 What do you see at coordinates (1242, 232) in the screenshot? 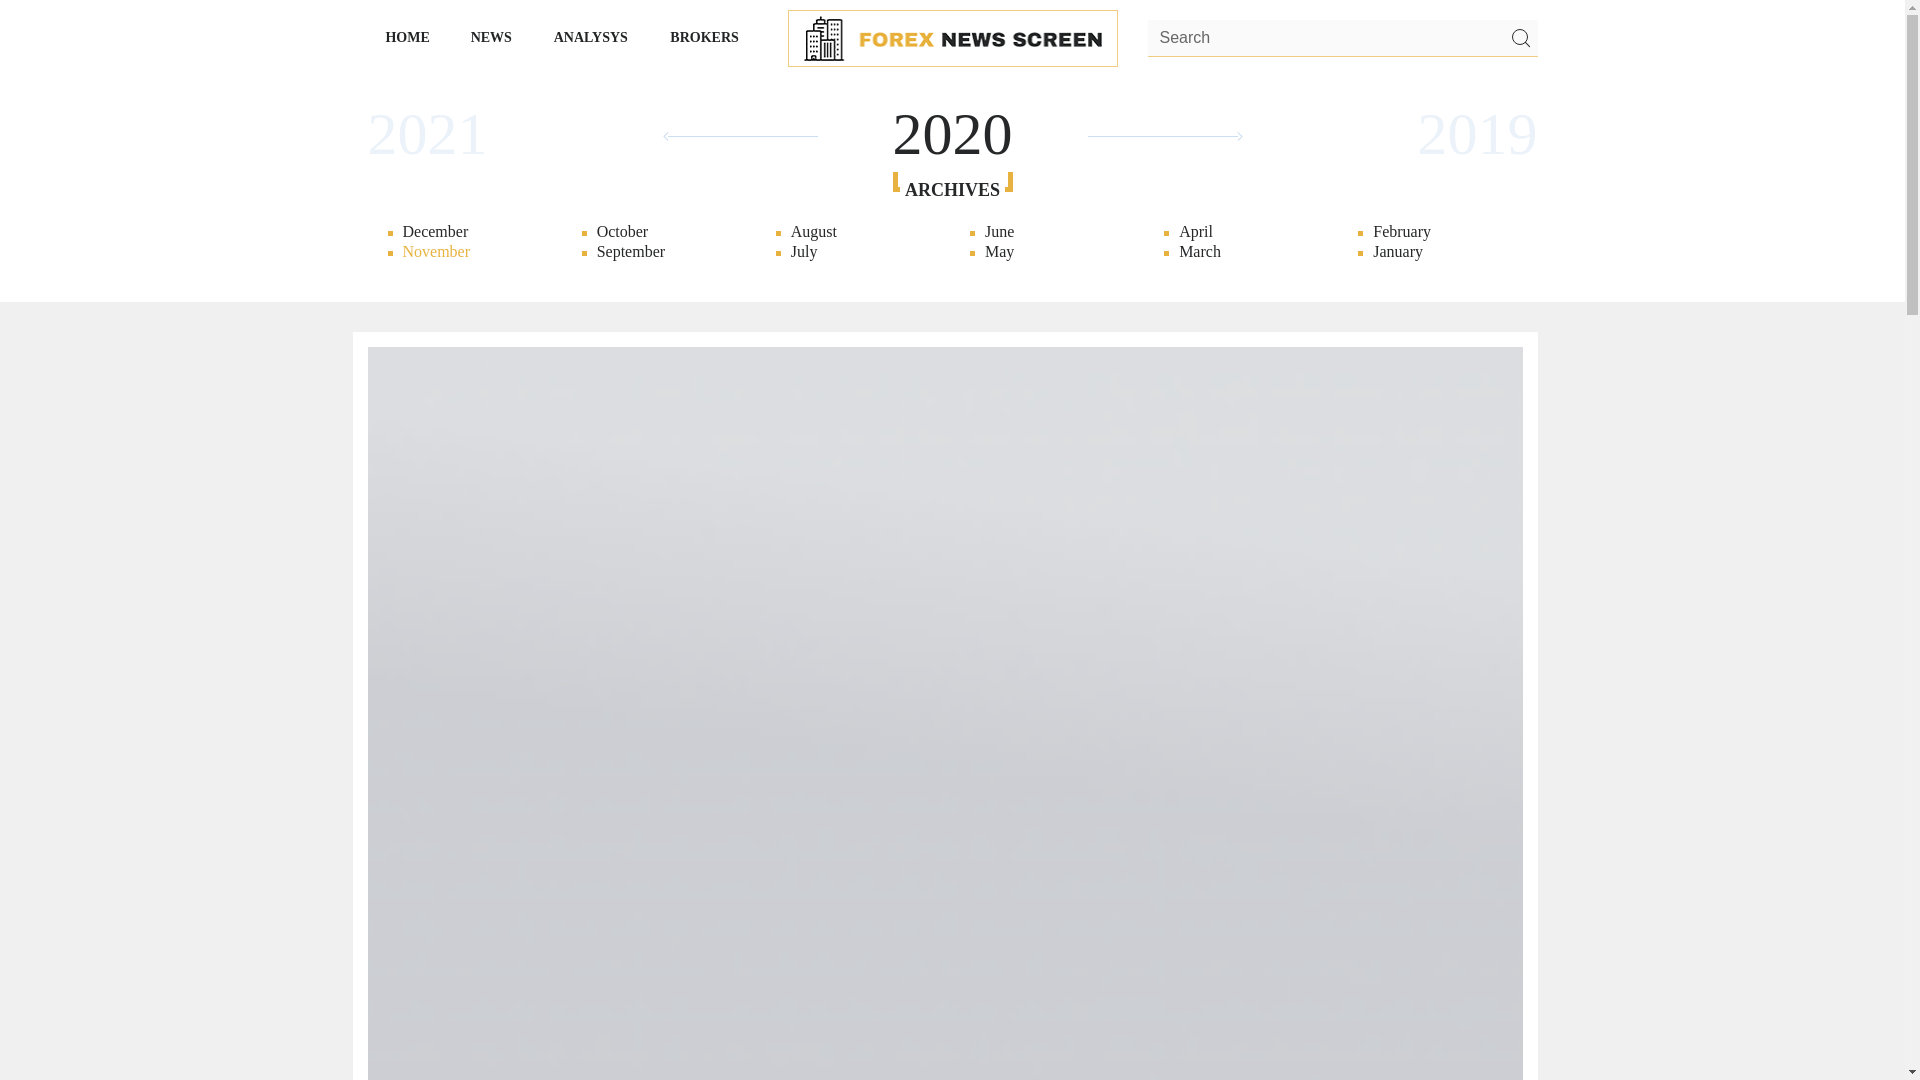
I see `April` at bounding box center [1242, 232].